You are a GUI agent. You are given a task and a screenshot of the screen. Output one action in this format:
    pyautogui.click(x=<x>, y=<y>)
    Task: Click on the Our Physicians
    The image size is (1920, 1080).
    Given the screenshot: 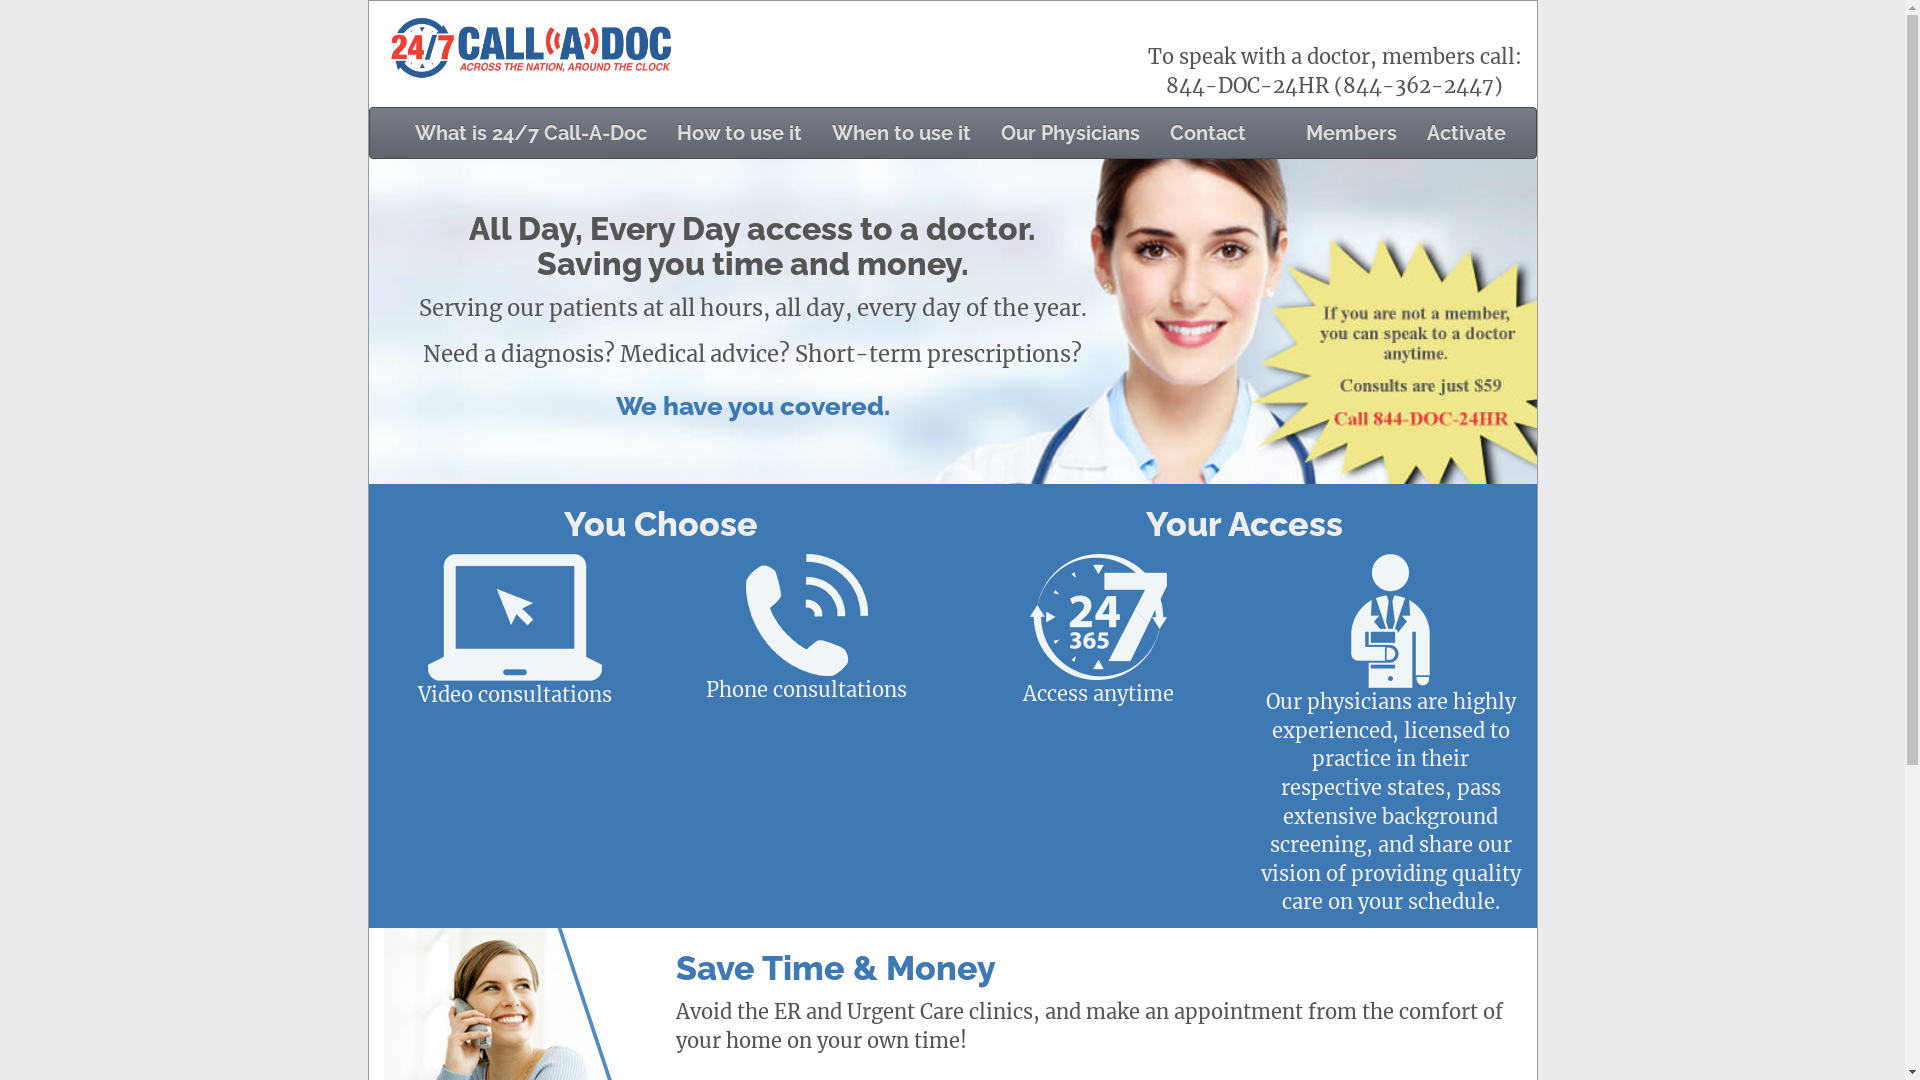 What is the action you would take?
    pyautogui.click(x=1070, y=133)
    